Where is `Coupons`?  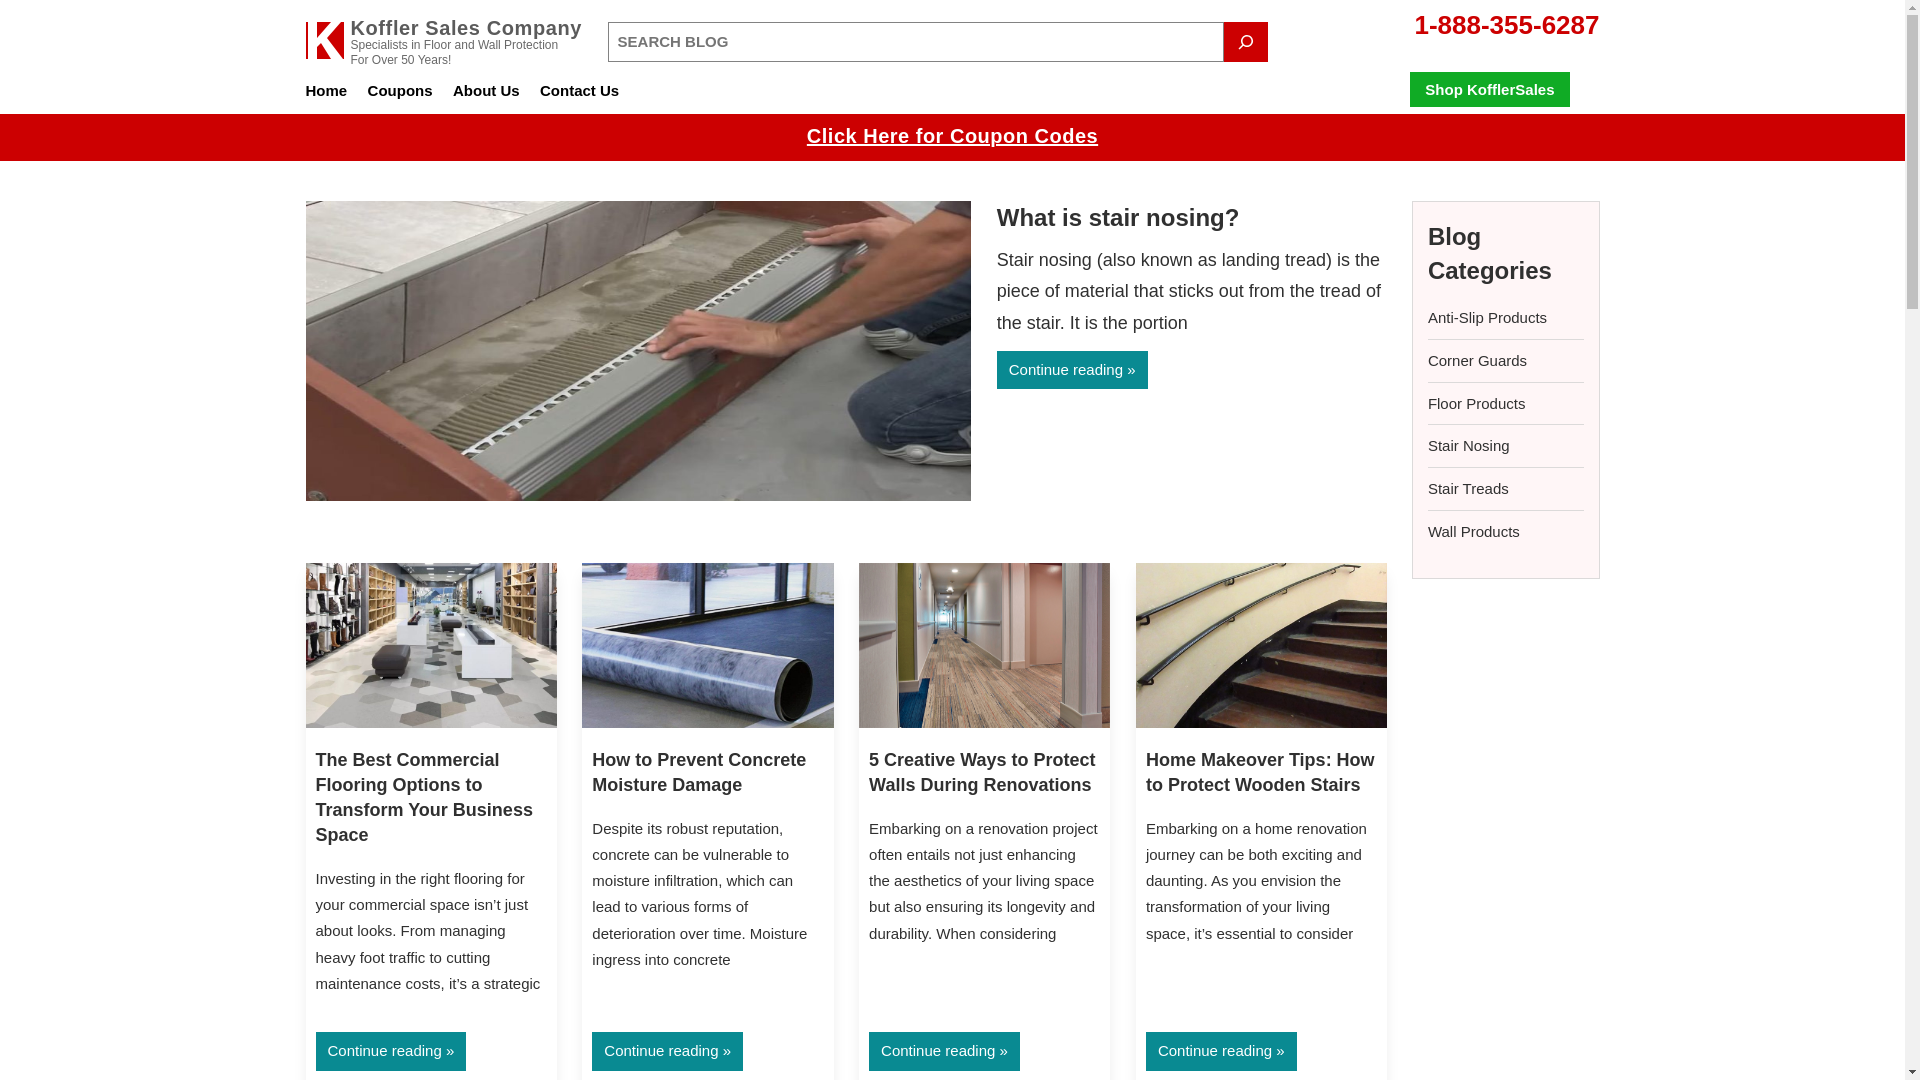
Coupons is located at coordinates (400, 92).